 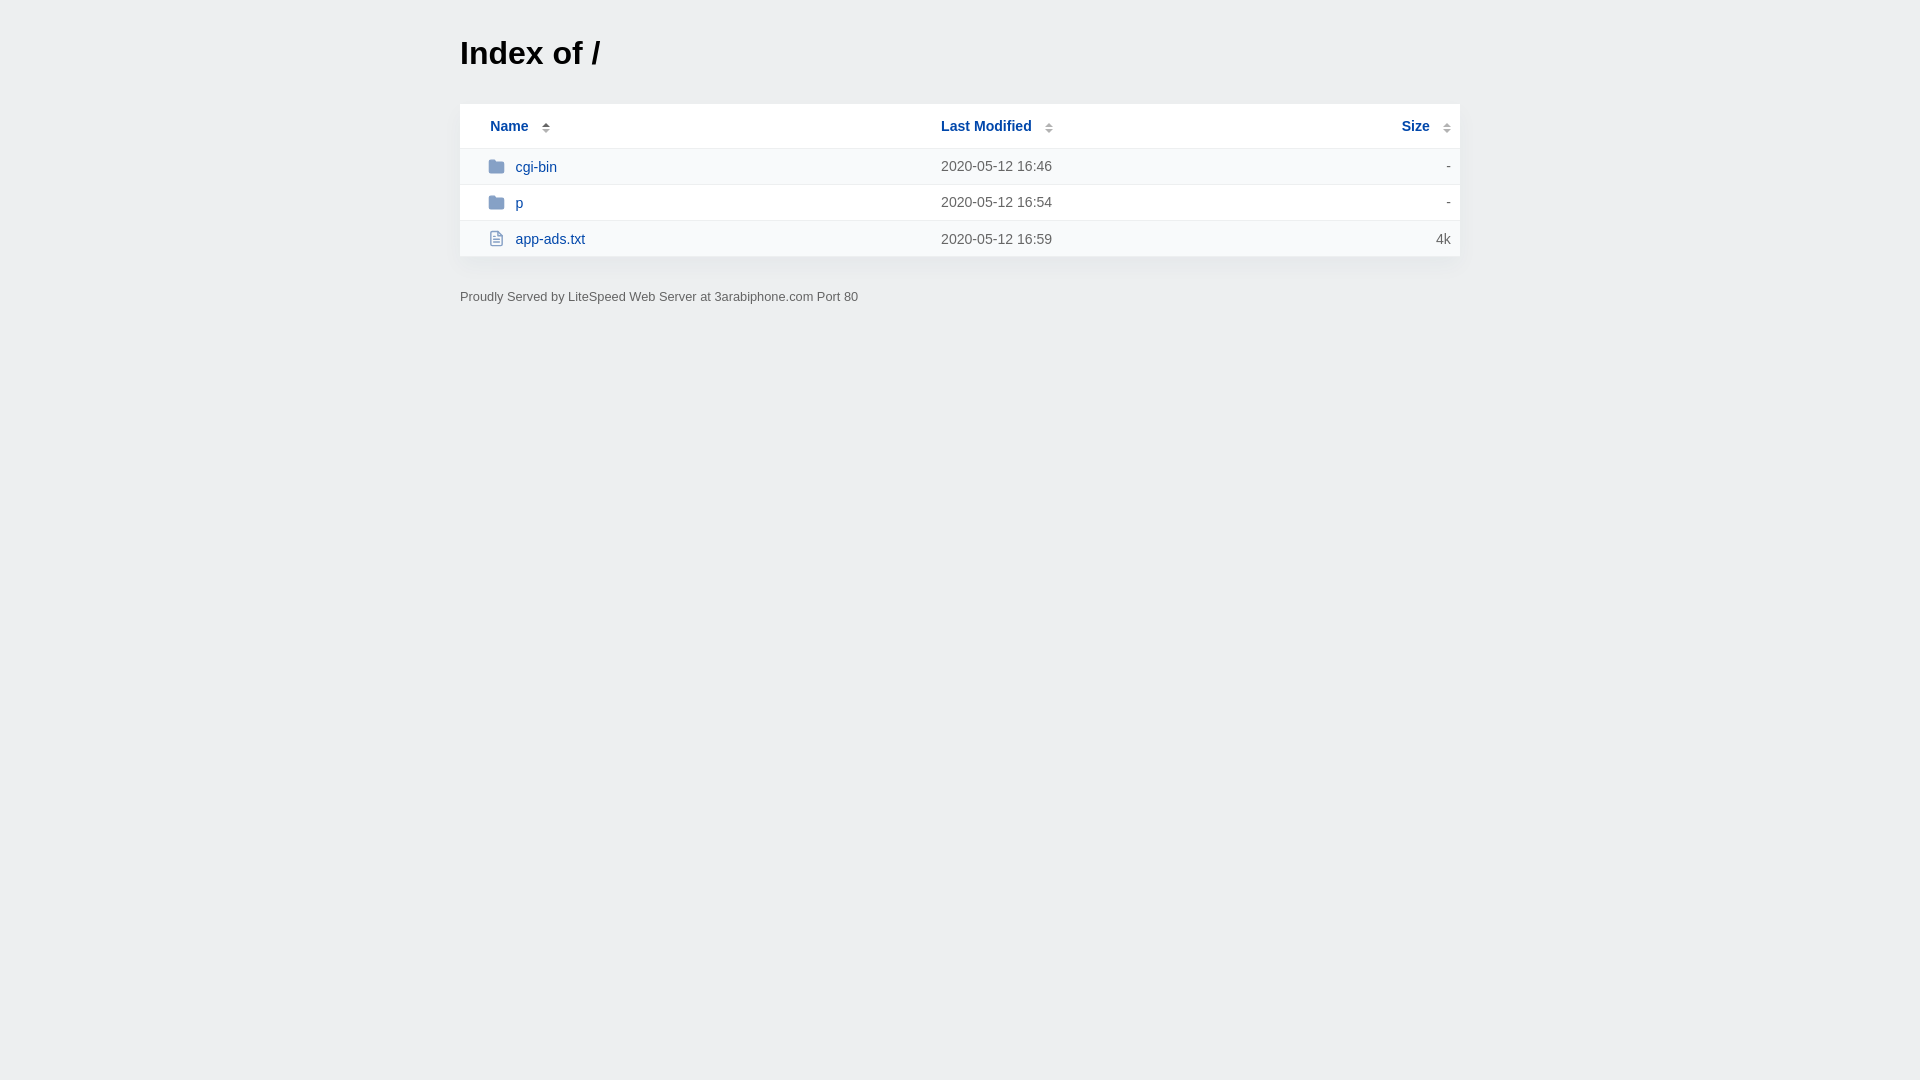 What do you see at coordinates (997, 126) in the screenshot?
I see `Last Modified` at bounding box center [997, 126].